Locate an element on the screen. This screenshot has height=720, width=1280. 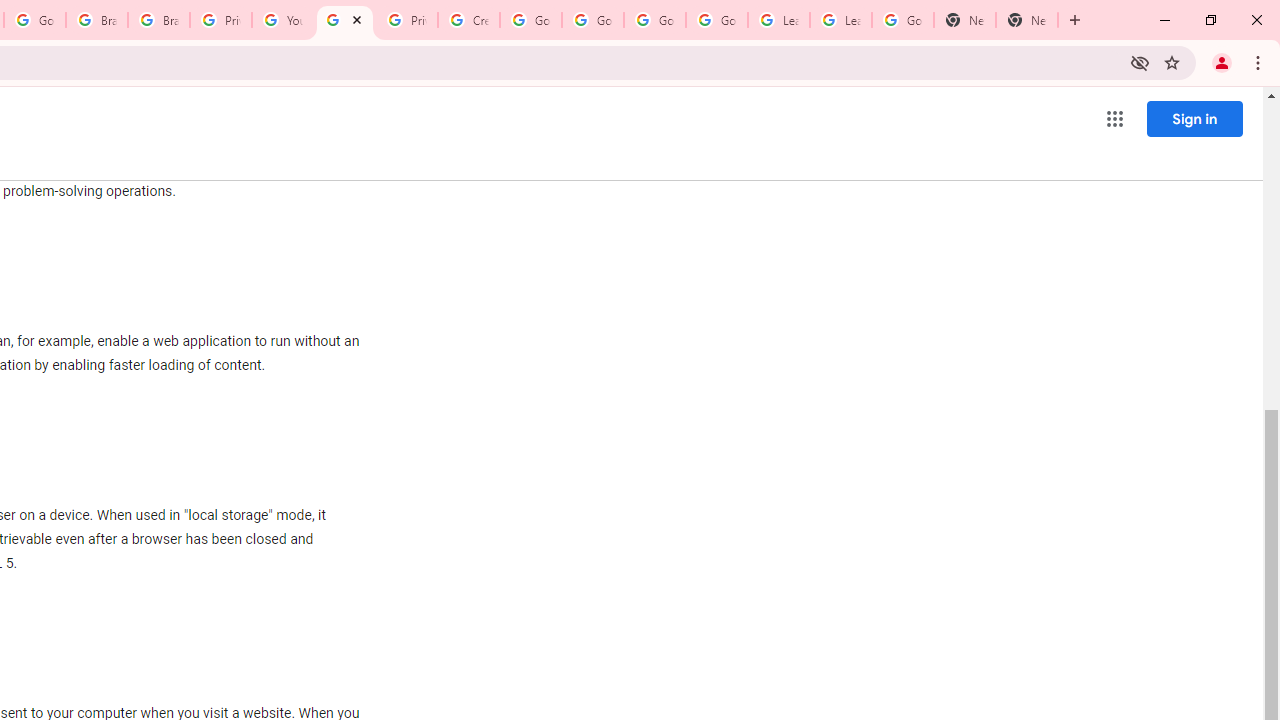
YouTube is located at coordinates (282, 20).